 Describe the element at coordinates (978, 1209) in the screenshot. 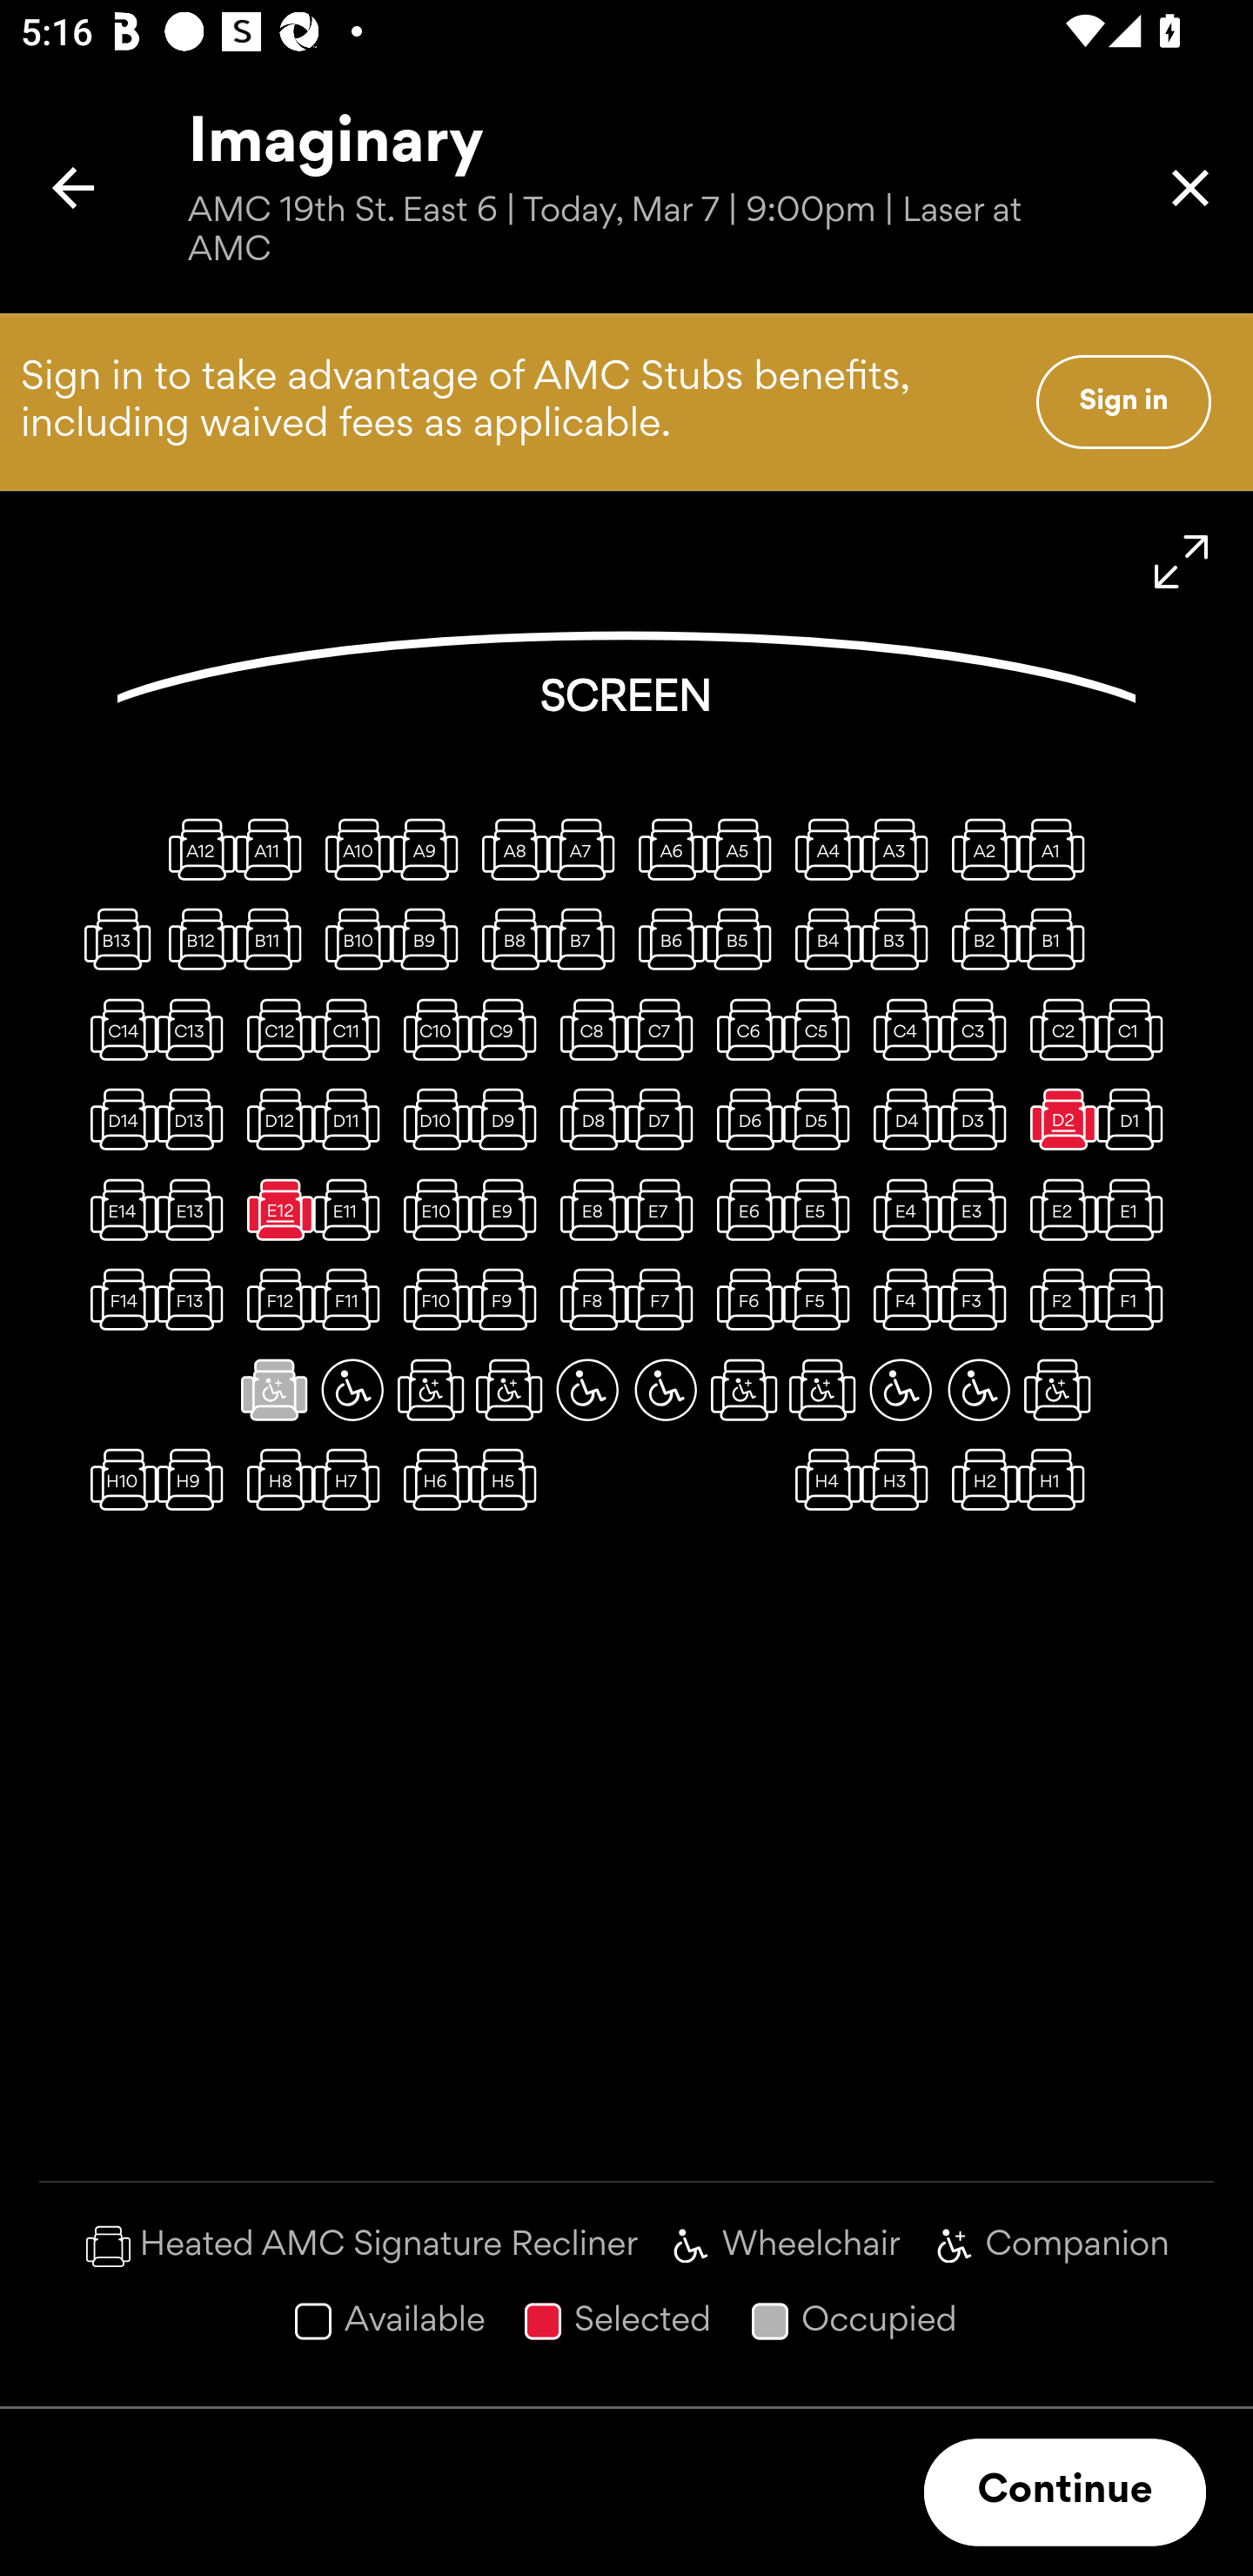

I see `E3, Regular seat, available` at that location.